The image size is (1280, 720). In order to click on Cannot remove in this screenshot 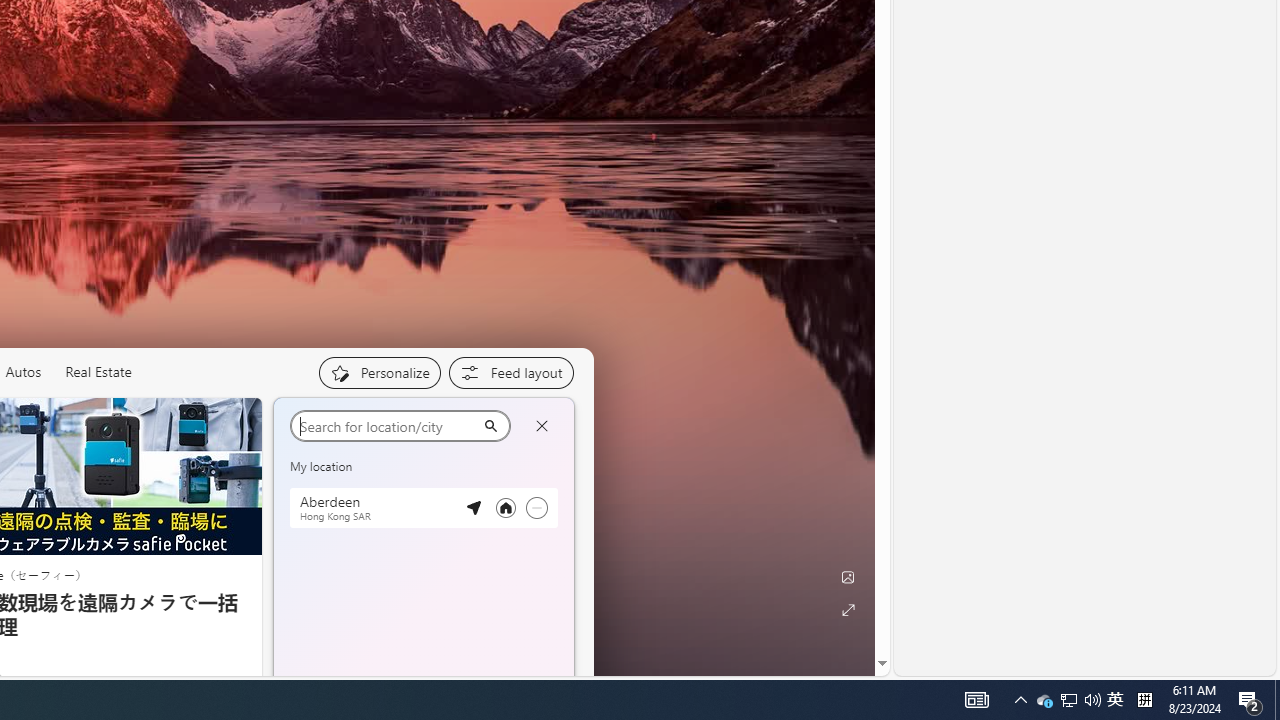, I will do `click(536, 508)`.